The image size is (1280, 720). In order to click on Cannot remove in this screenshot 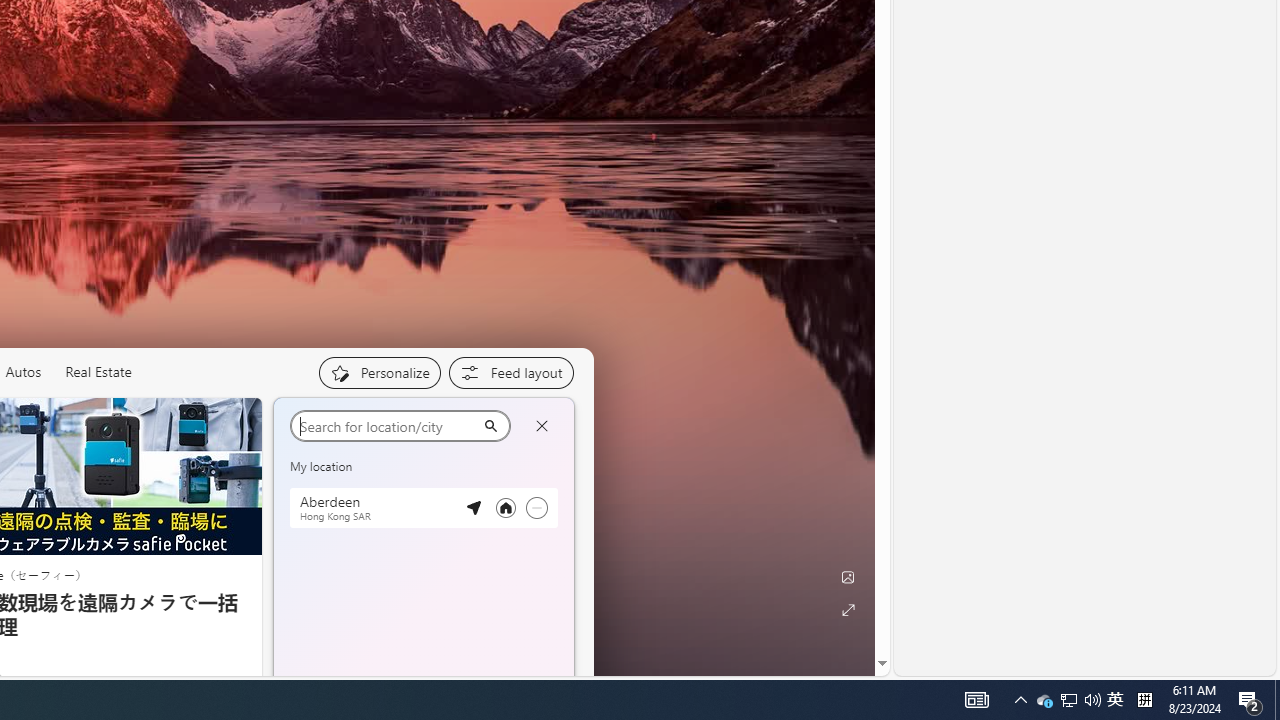, I will do `click(536, 508)`.